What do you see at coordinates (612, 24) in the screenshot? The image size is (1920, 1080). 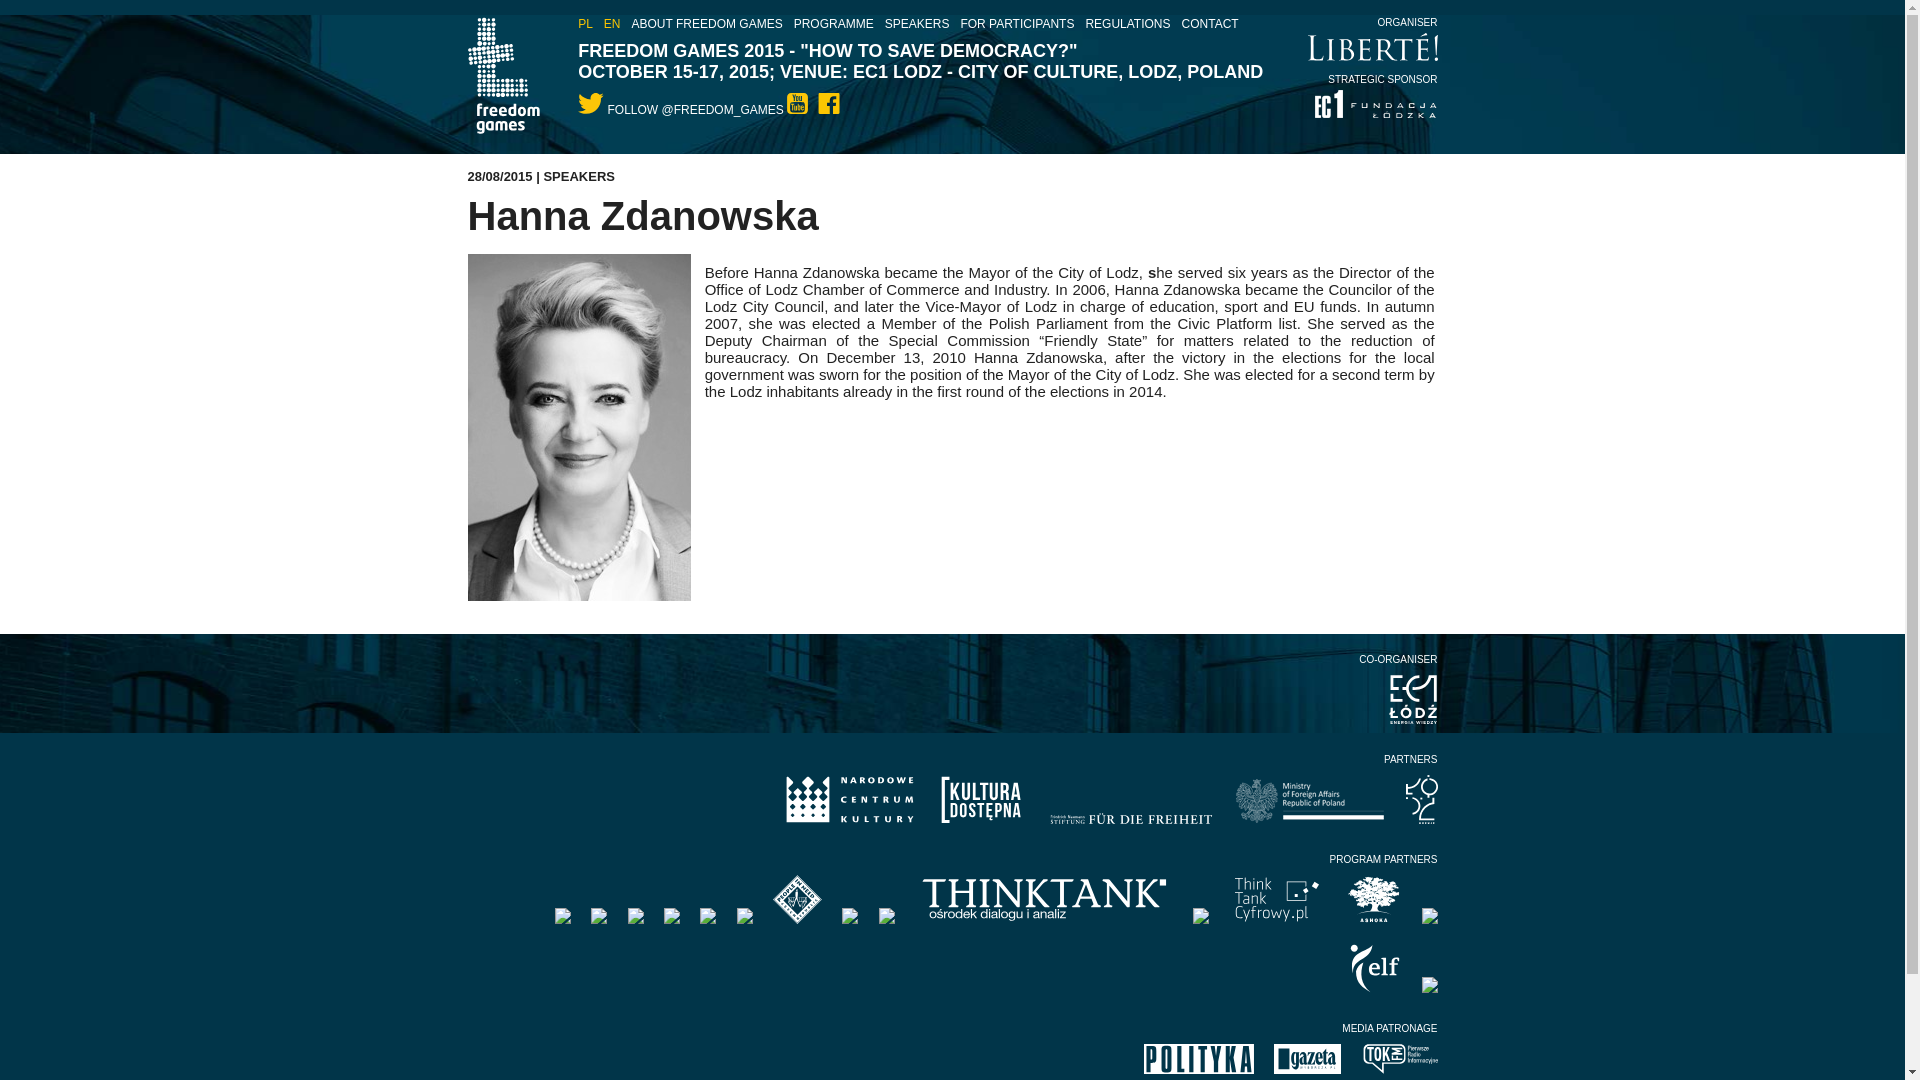 I see `EN` at bounding box center [612, 24].